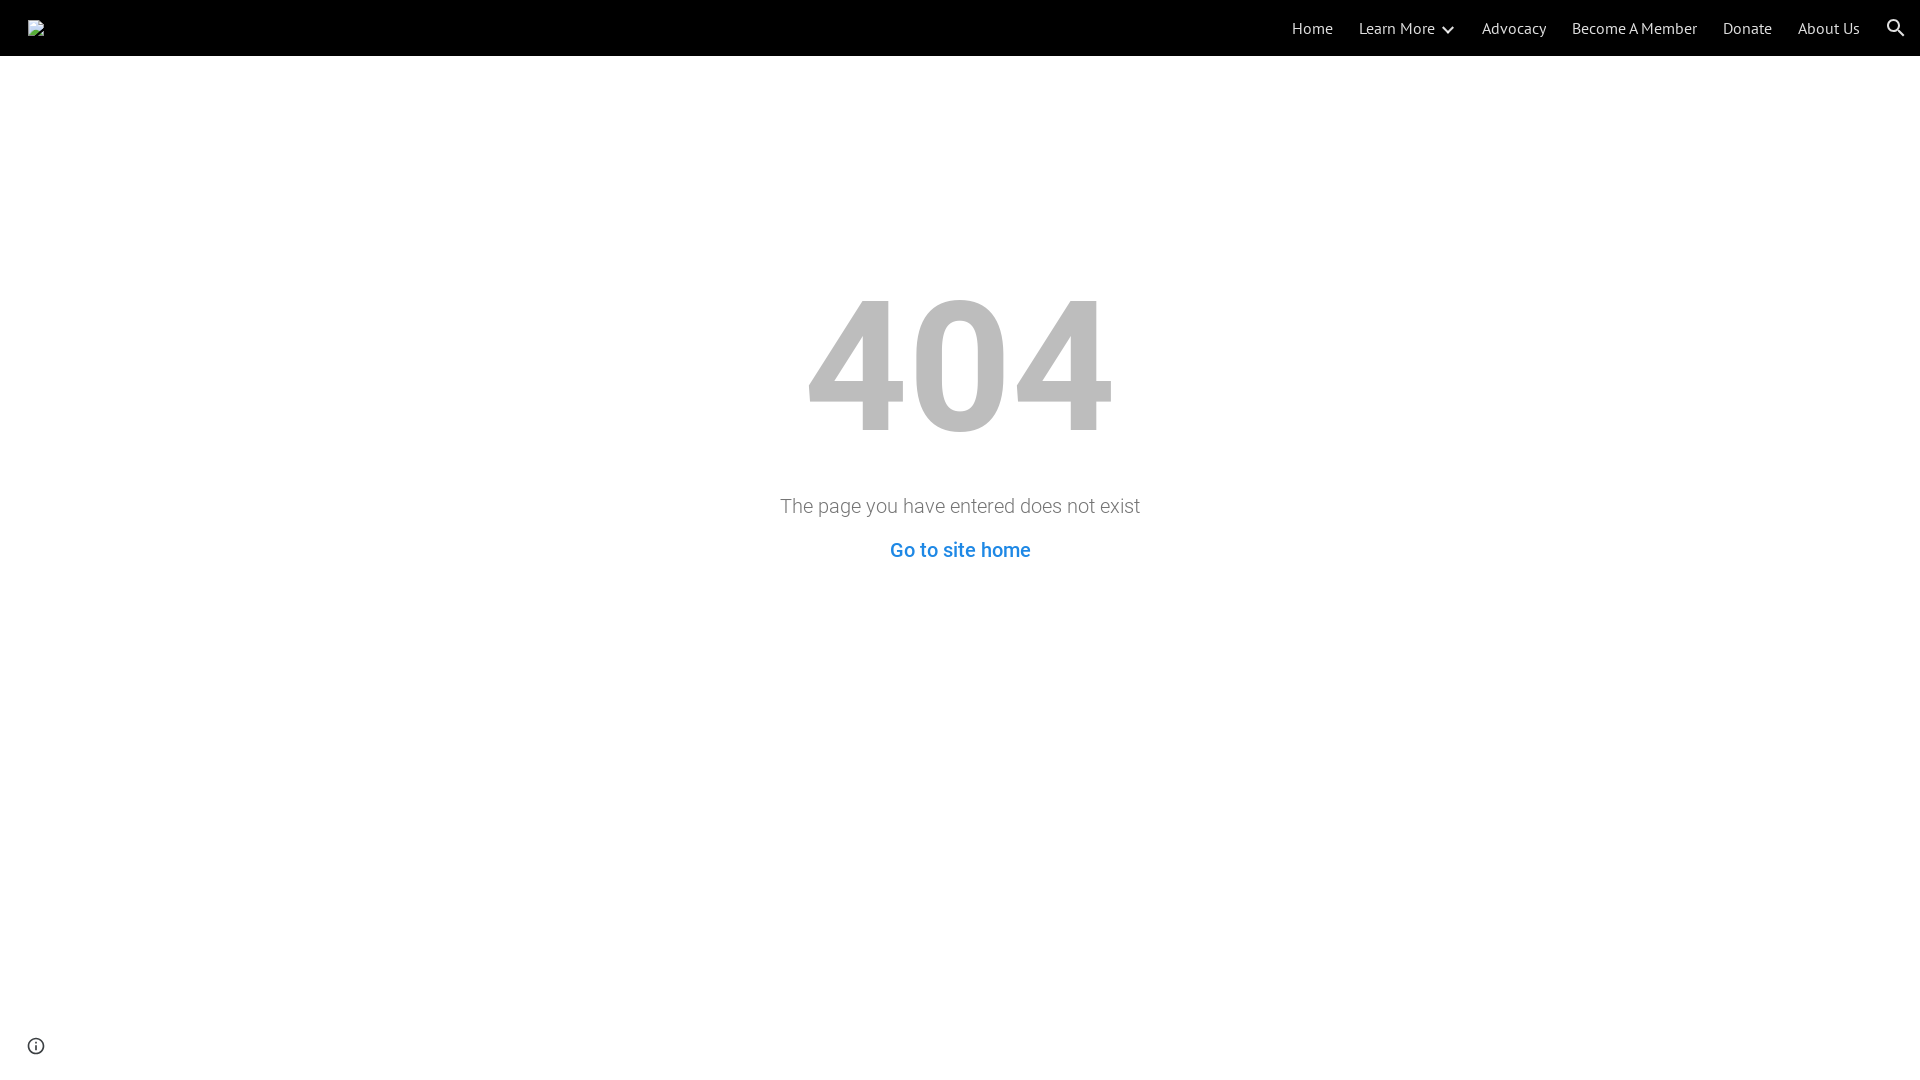 This screenshot has width=1920, height=1080. Describe the element at coordinates (1397, 28) in the screenshot. I see `Learn More` at that location.